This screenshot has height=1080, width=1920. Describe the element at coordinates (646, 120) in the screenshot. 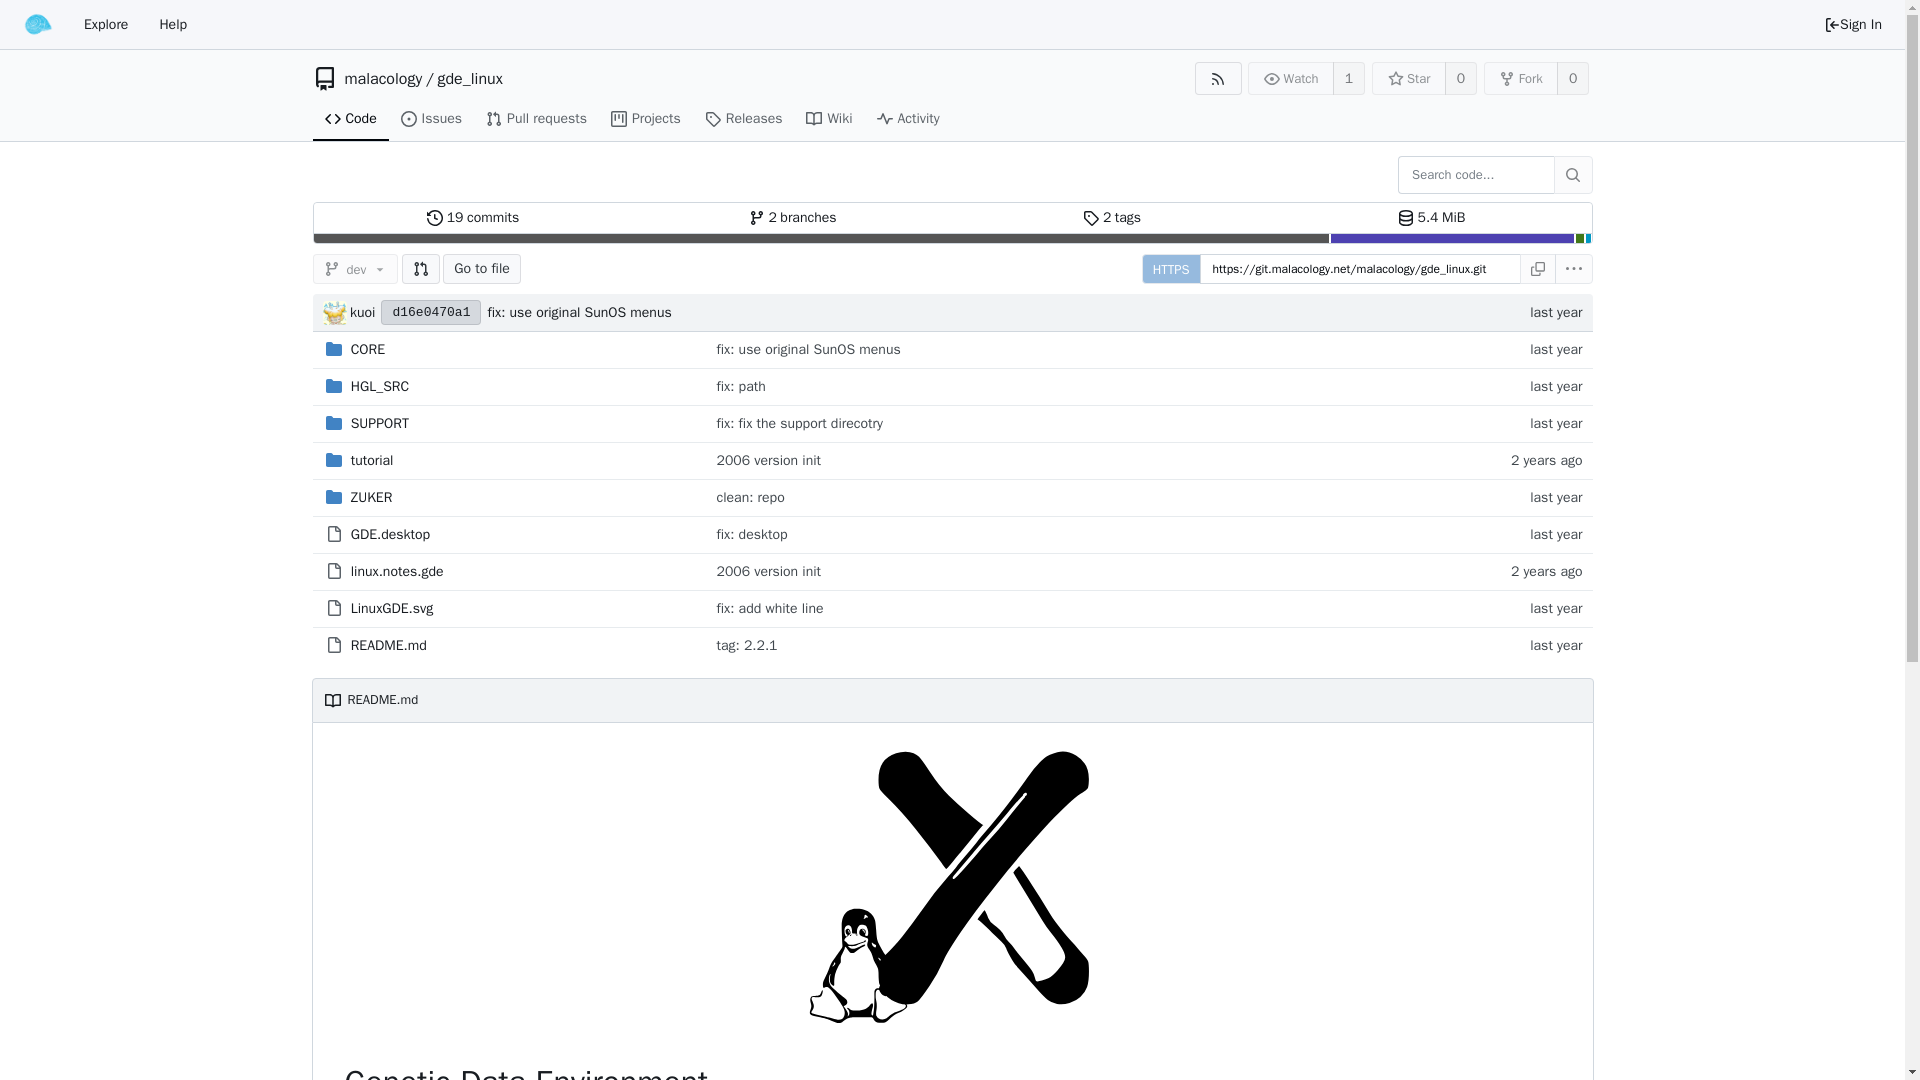

I see `Projects` at that location.